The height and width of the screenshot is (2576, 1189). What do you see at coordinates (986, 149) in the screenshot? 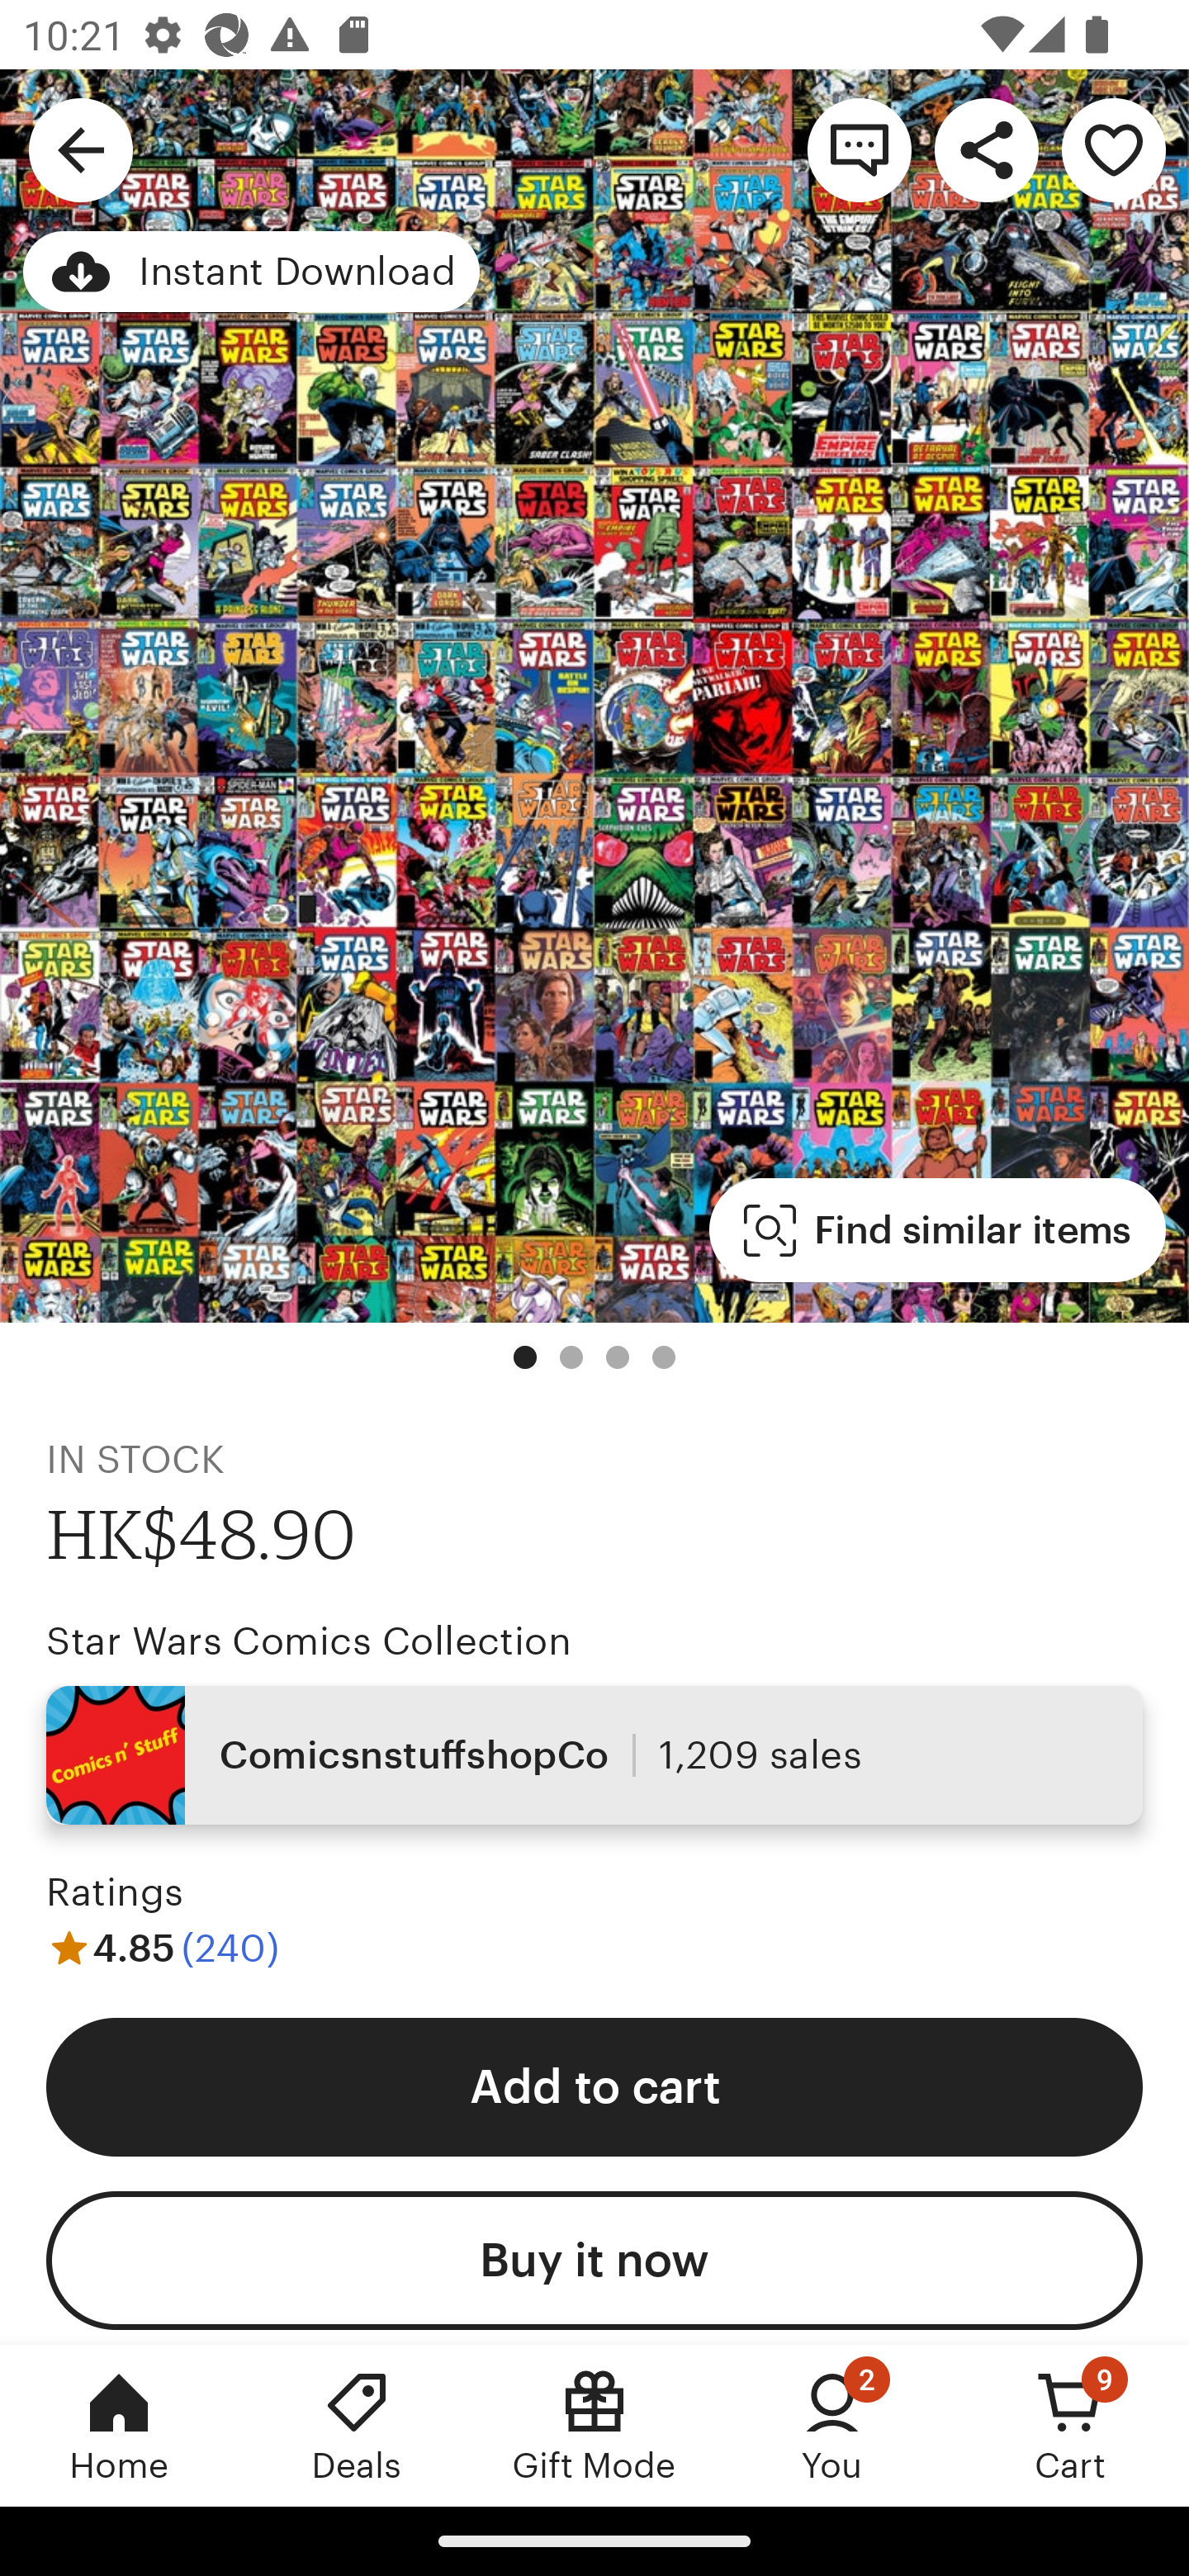
I see `Share` at bounding box center [986, 149].